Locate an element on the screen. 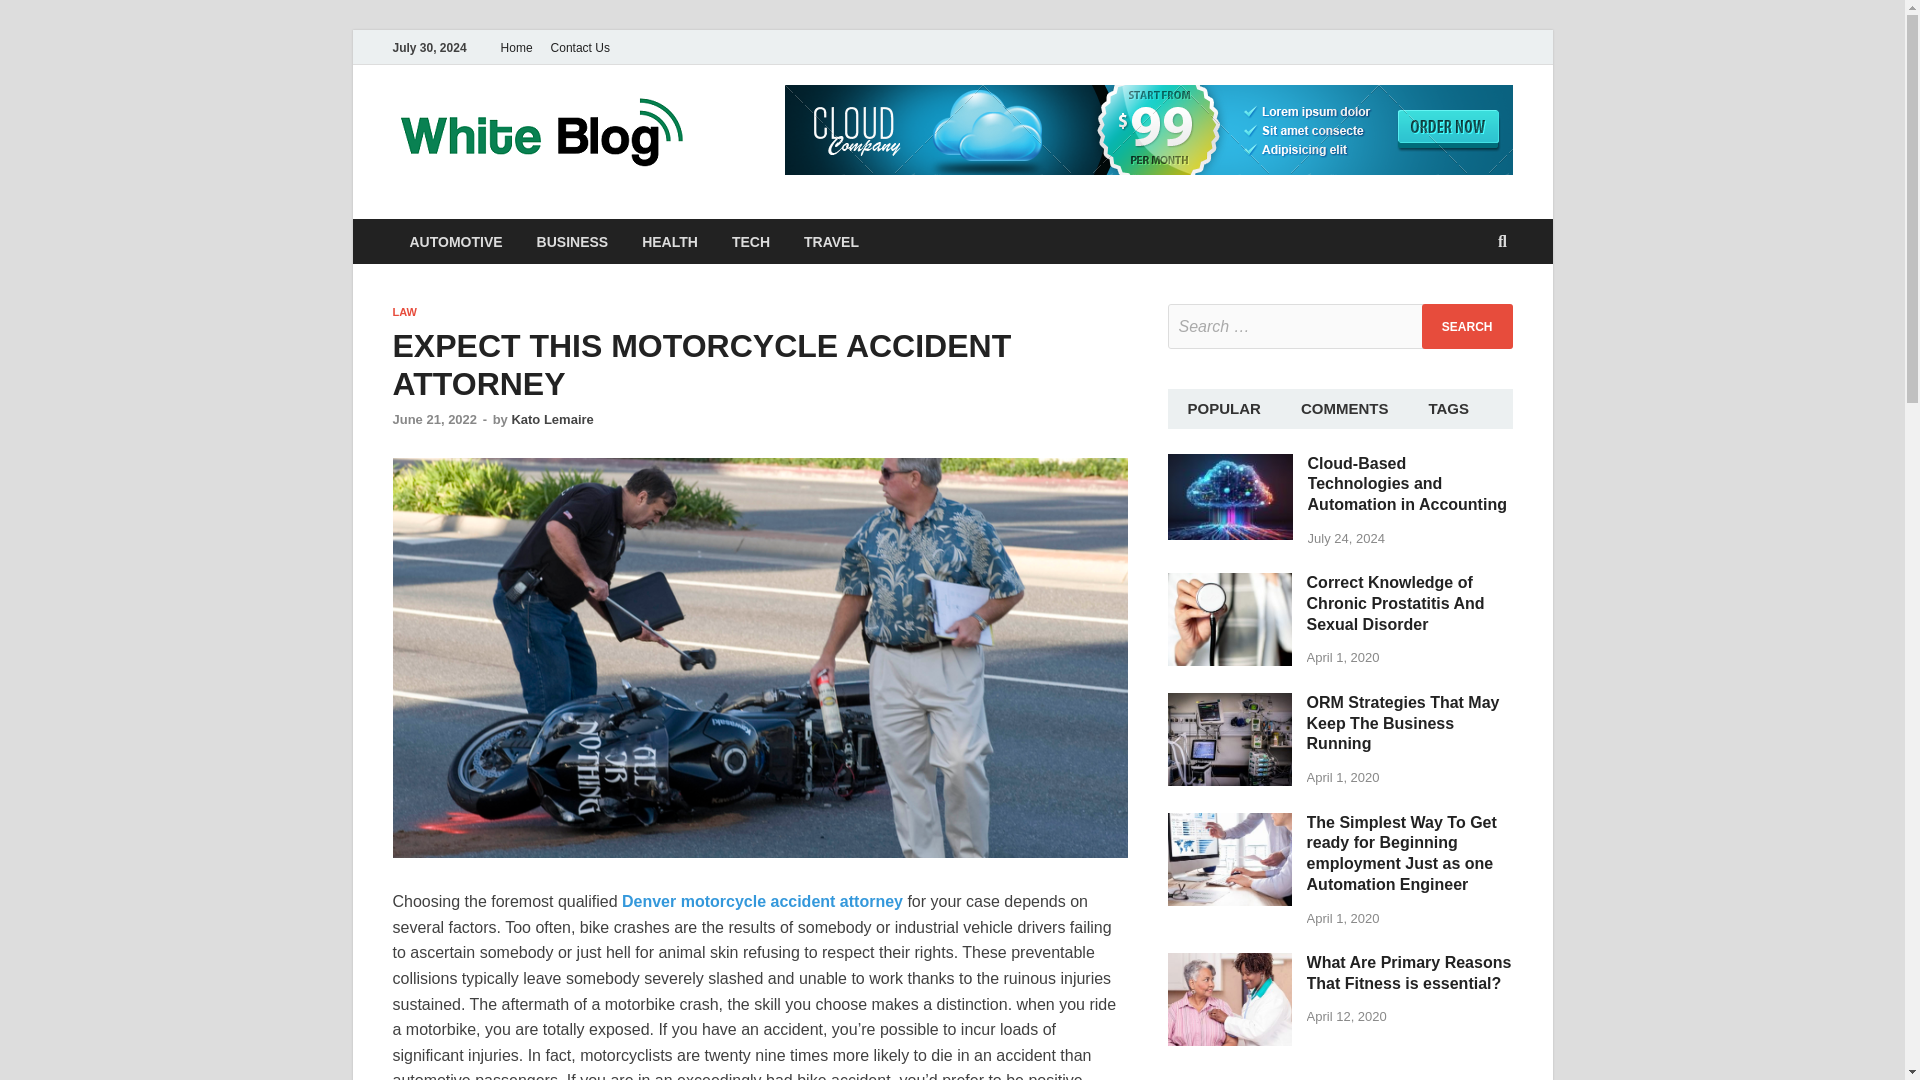 This screenshot has height=1080, width=1920. TECH is located at coordinates (750, 241).